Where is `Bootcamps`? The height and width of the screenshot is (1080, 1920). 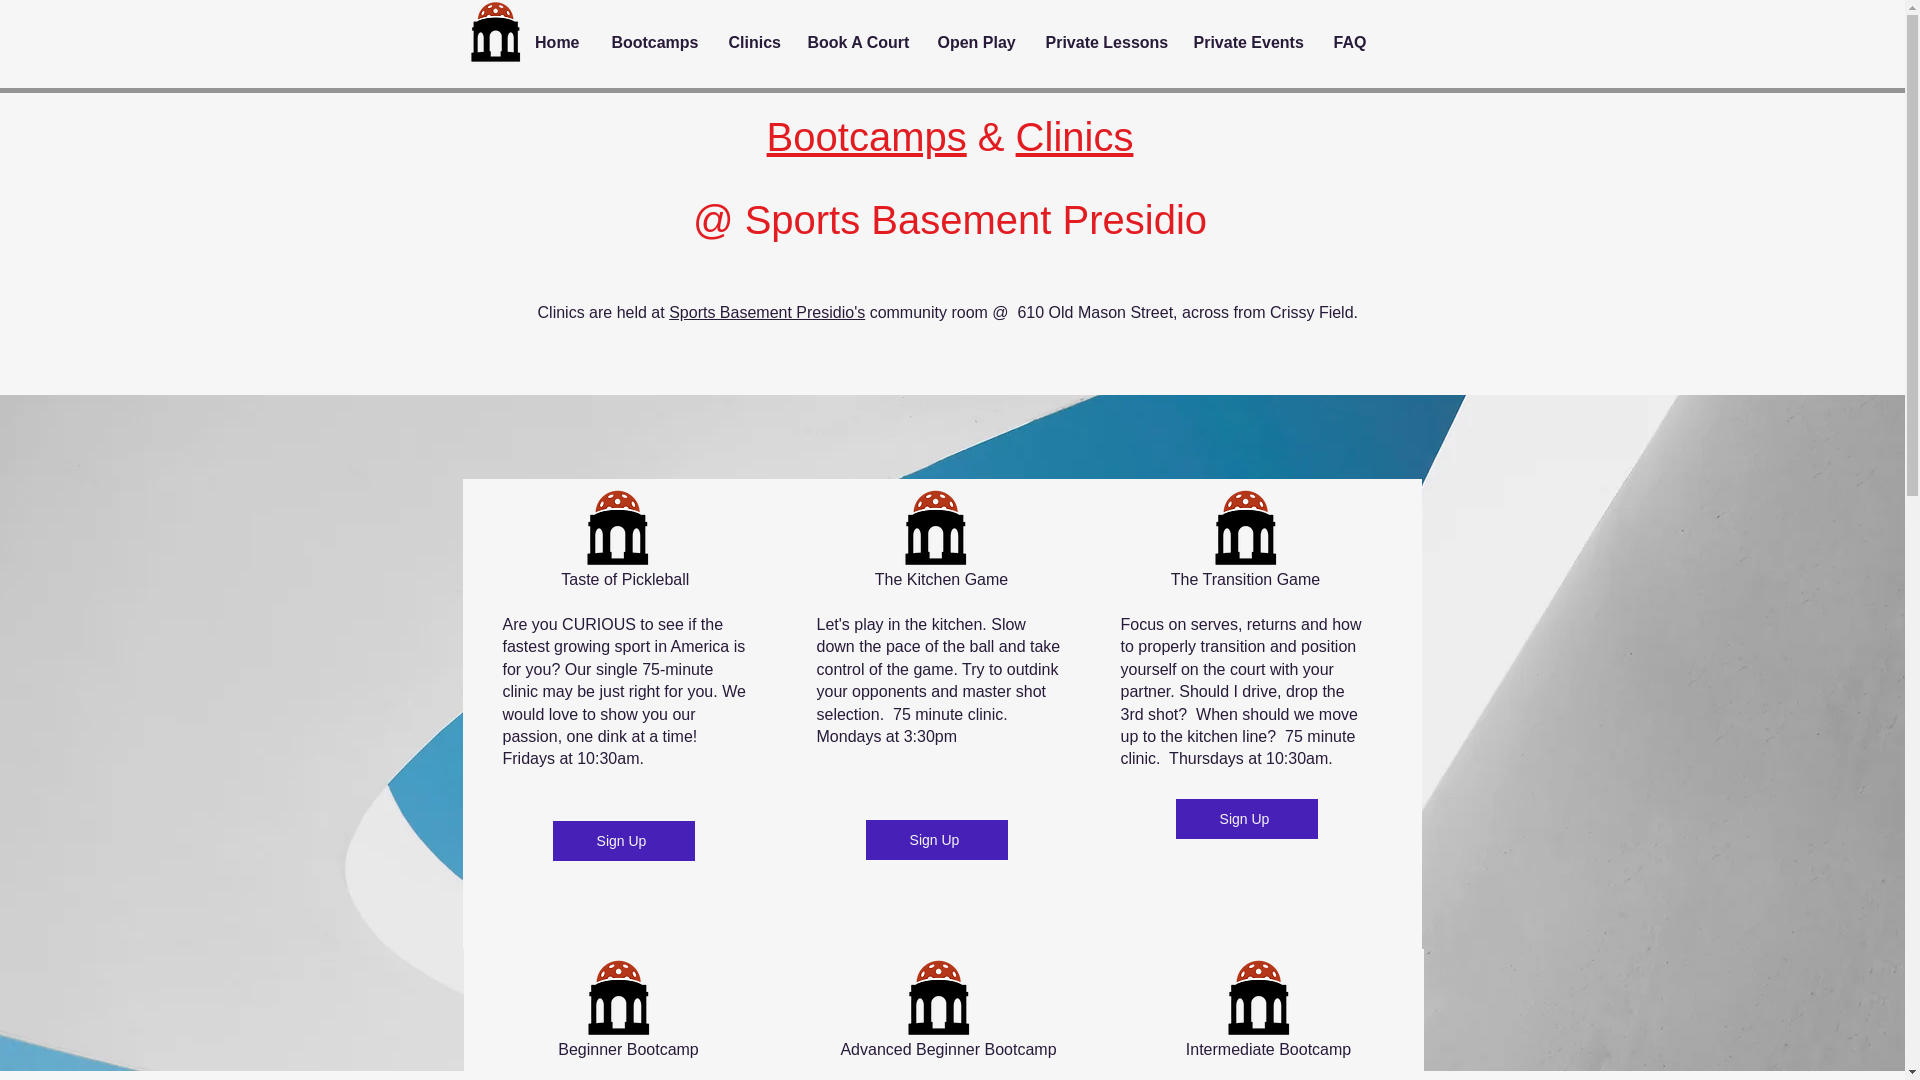
Bootcamps is located at coordinates (866, 136).